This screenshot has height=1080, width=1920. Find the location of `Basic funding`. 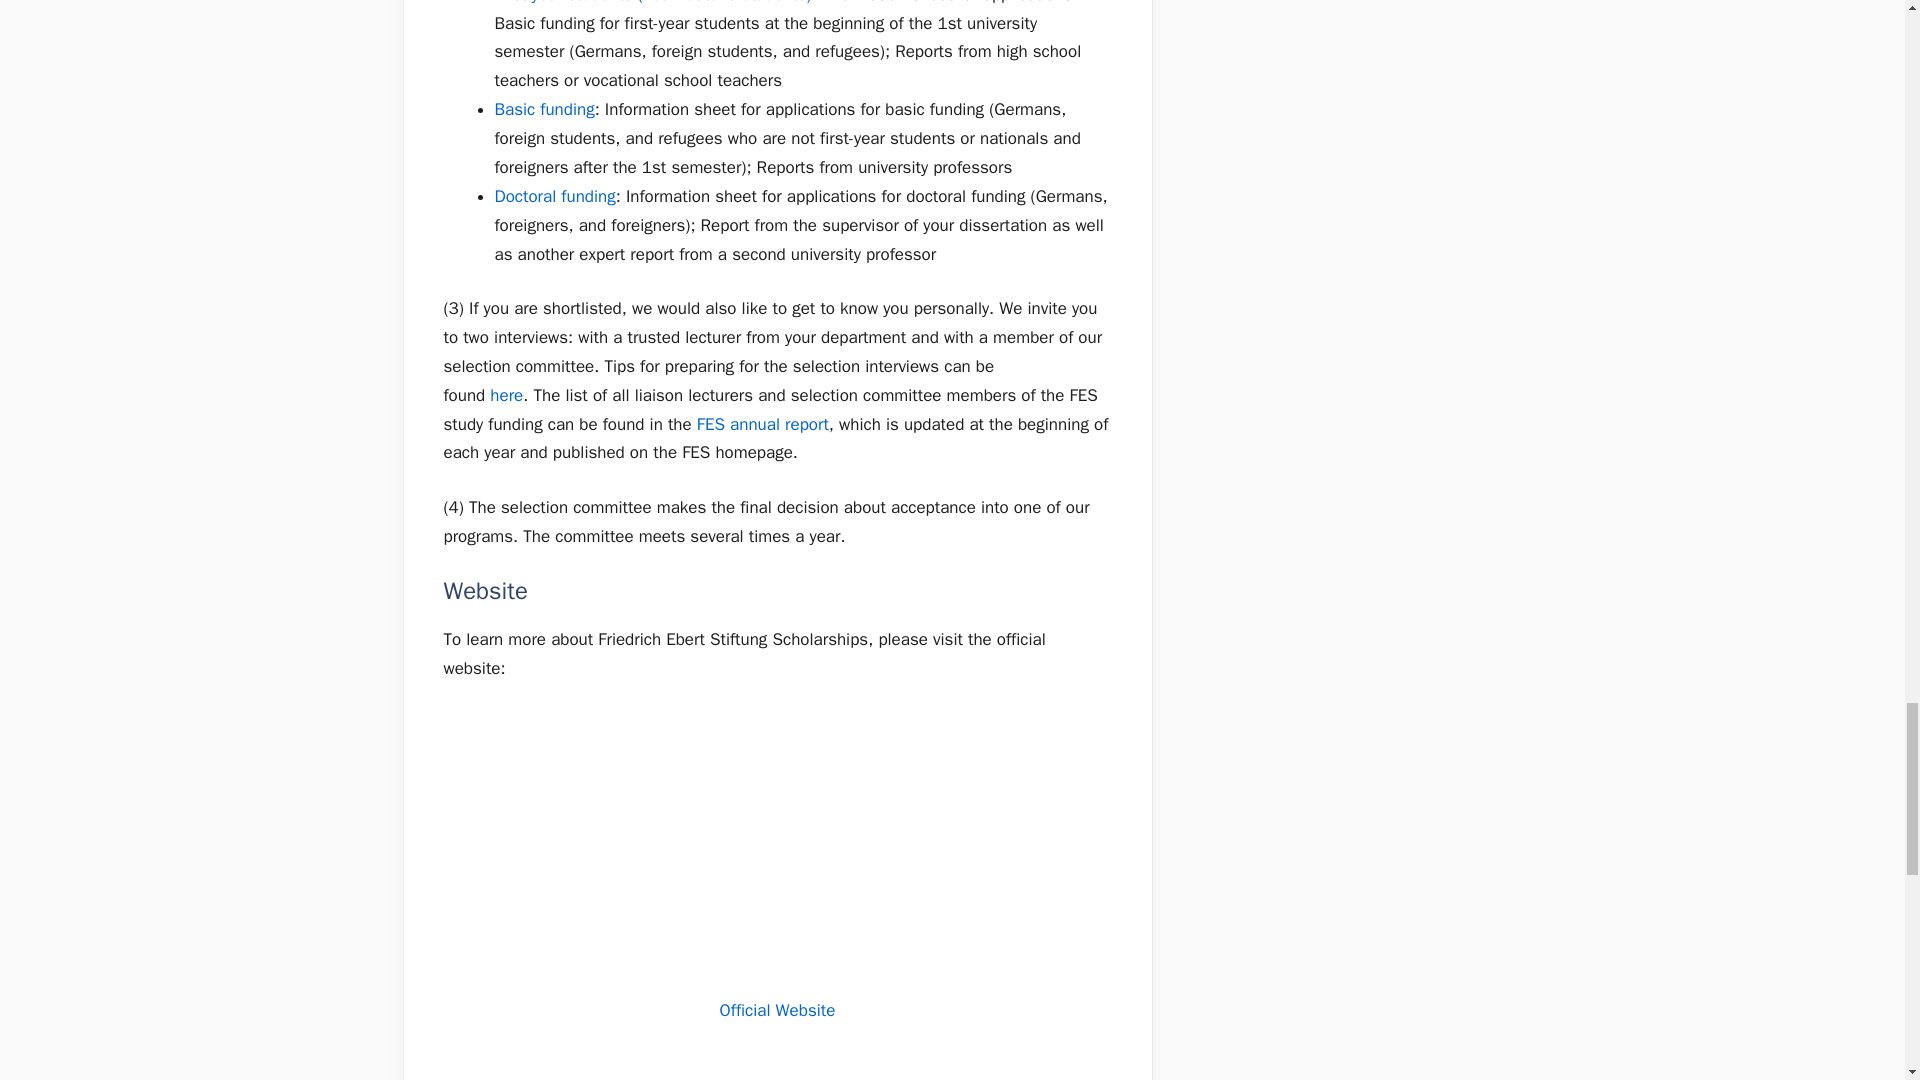

Basic funding is located at coordinates (543, 109).